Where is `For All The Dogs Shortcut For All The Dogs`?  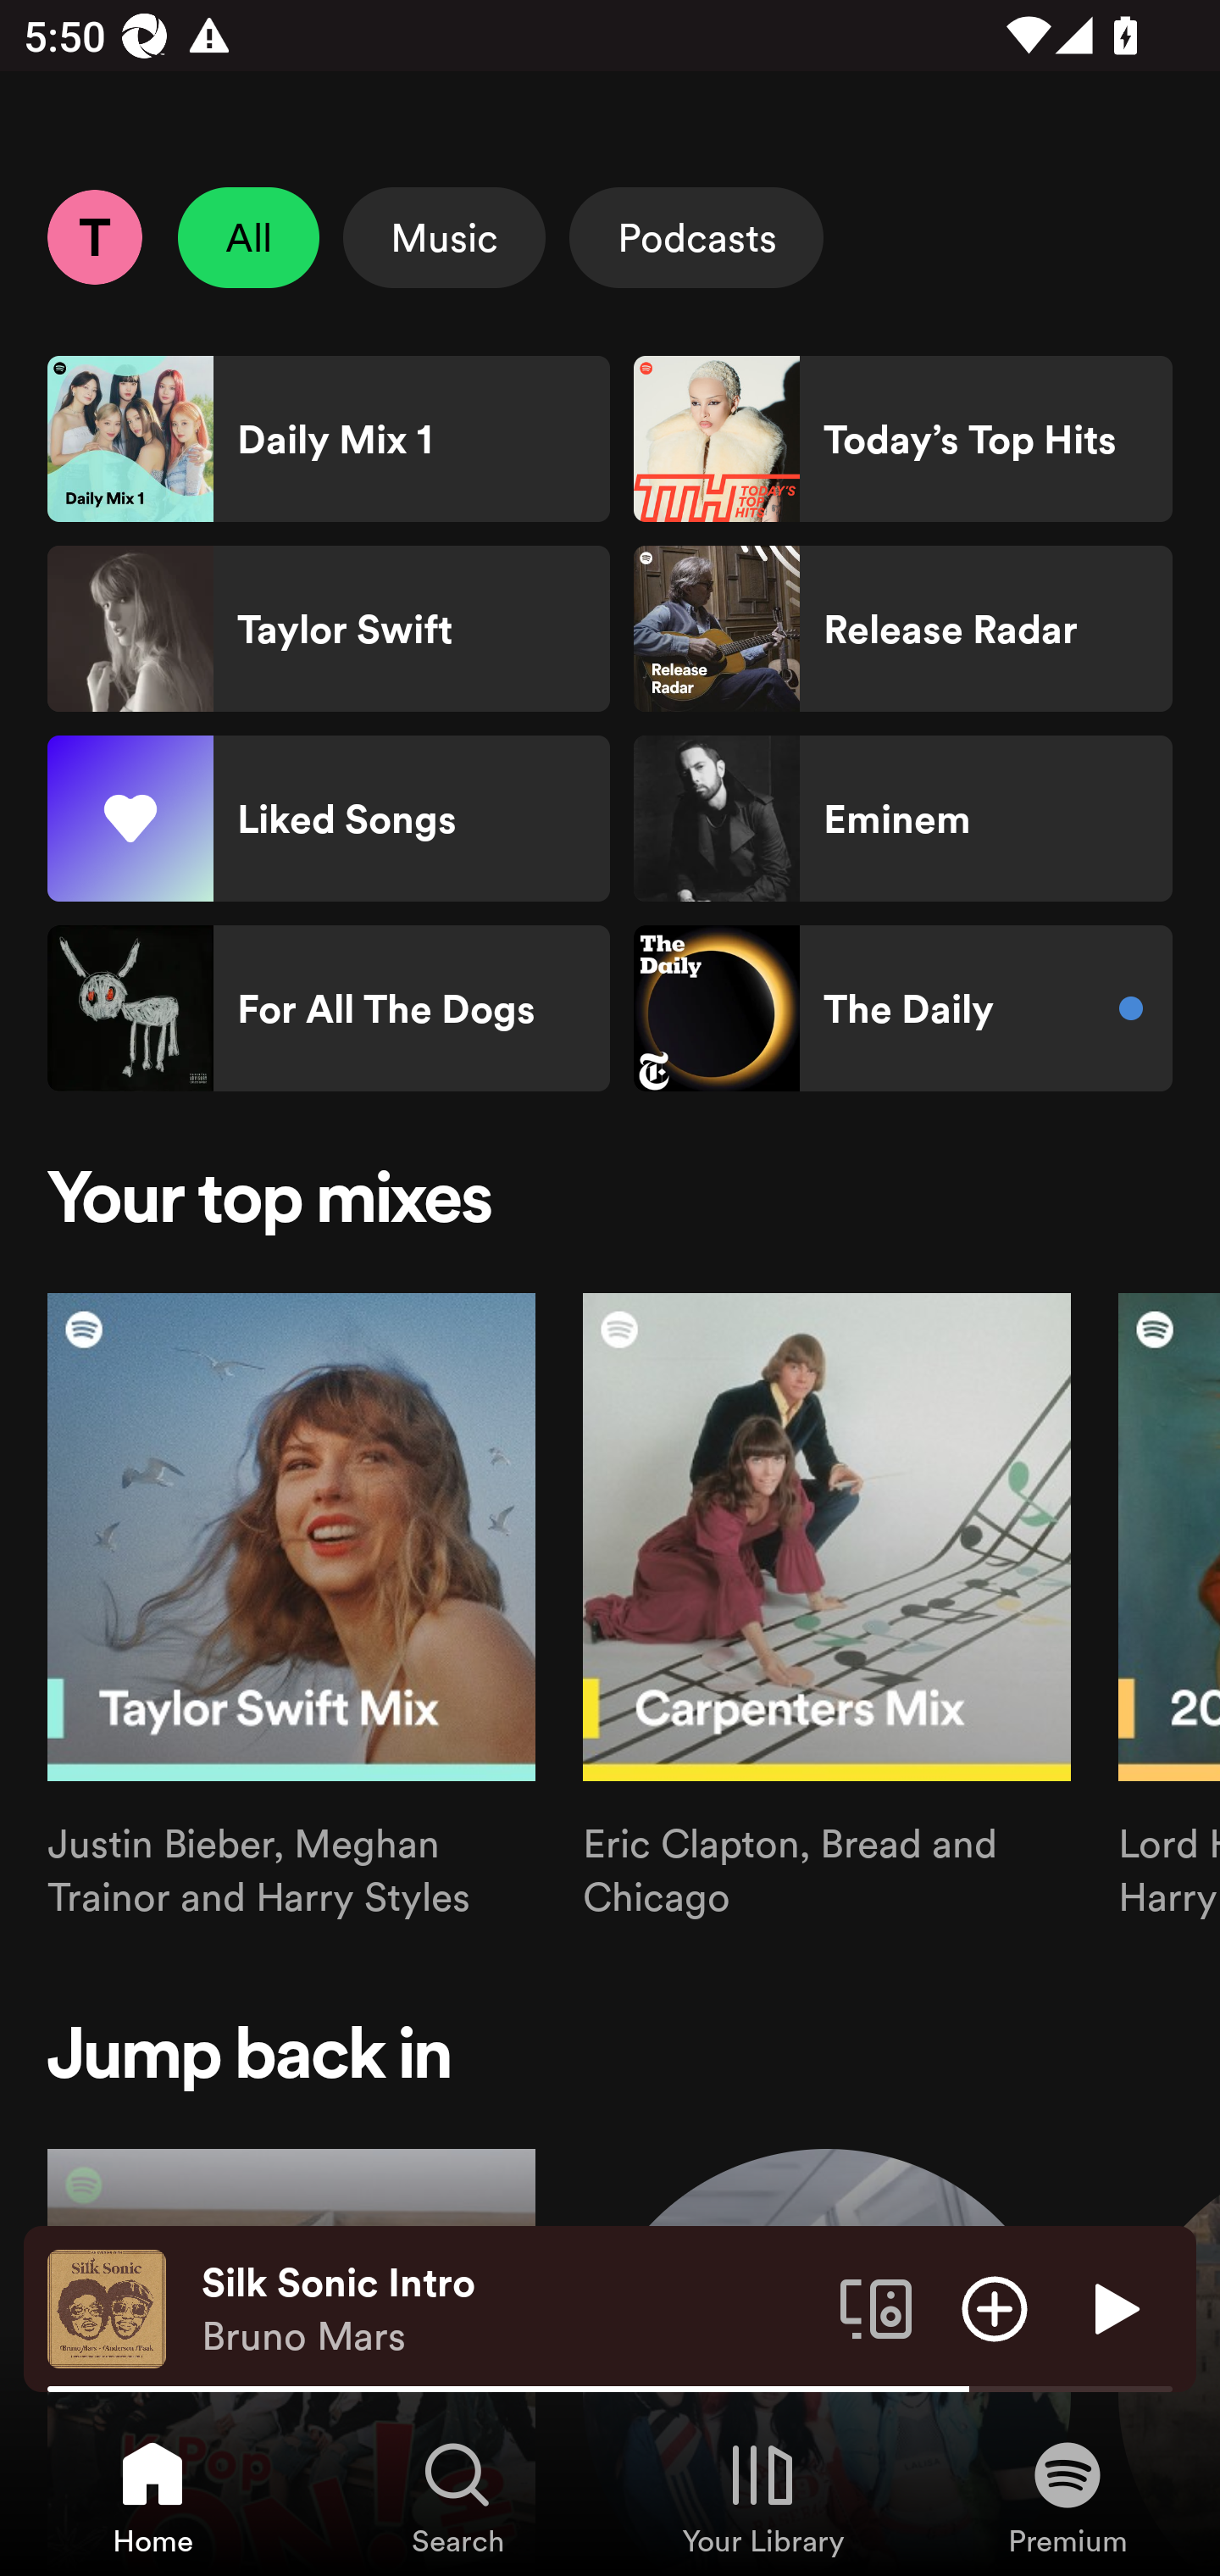 For All The Dogs Shortcut For All The Dogs is located at coordinates (329, 1008).